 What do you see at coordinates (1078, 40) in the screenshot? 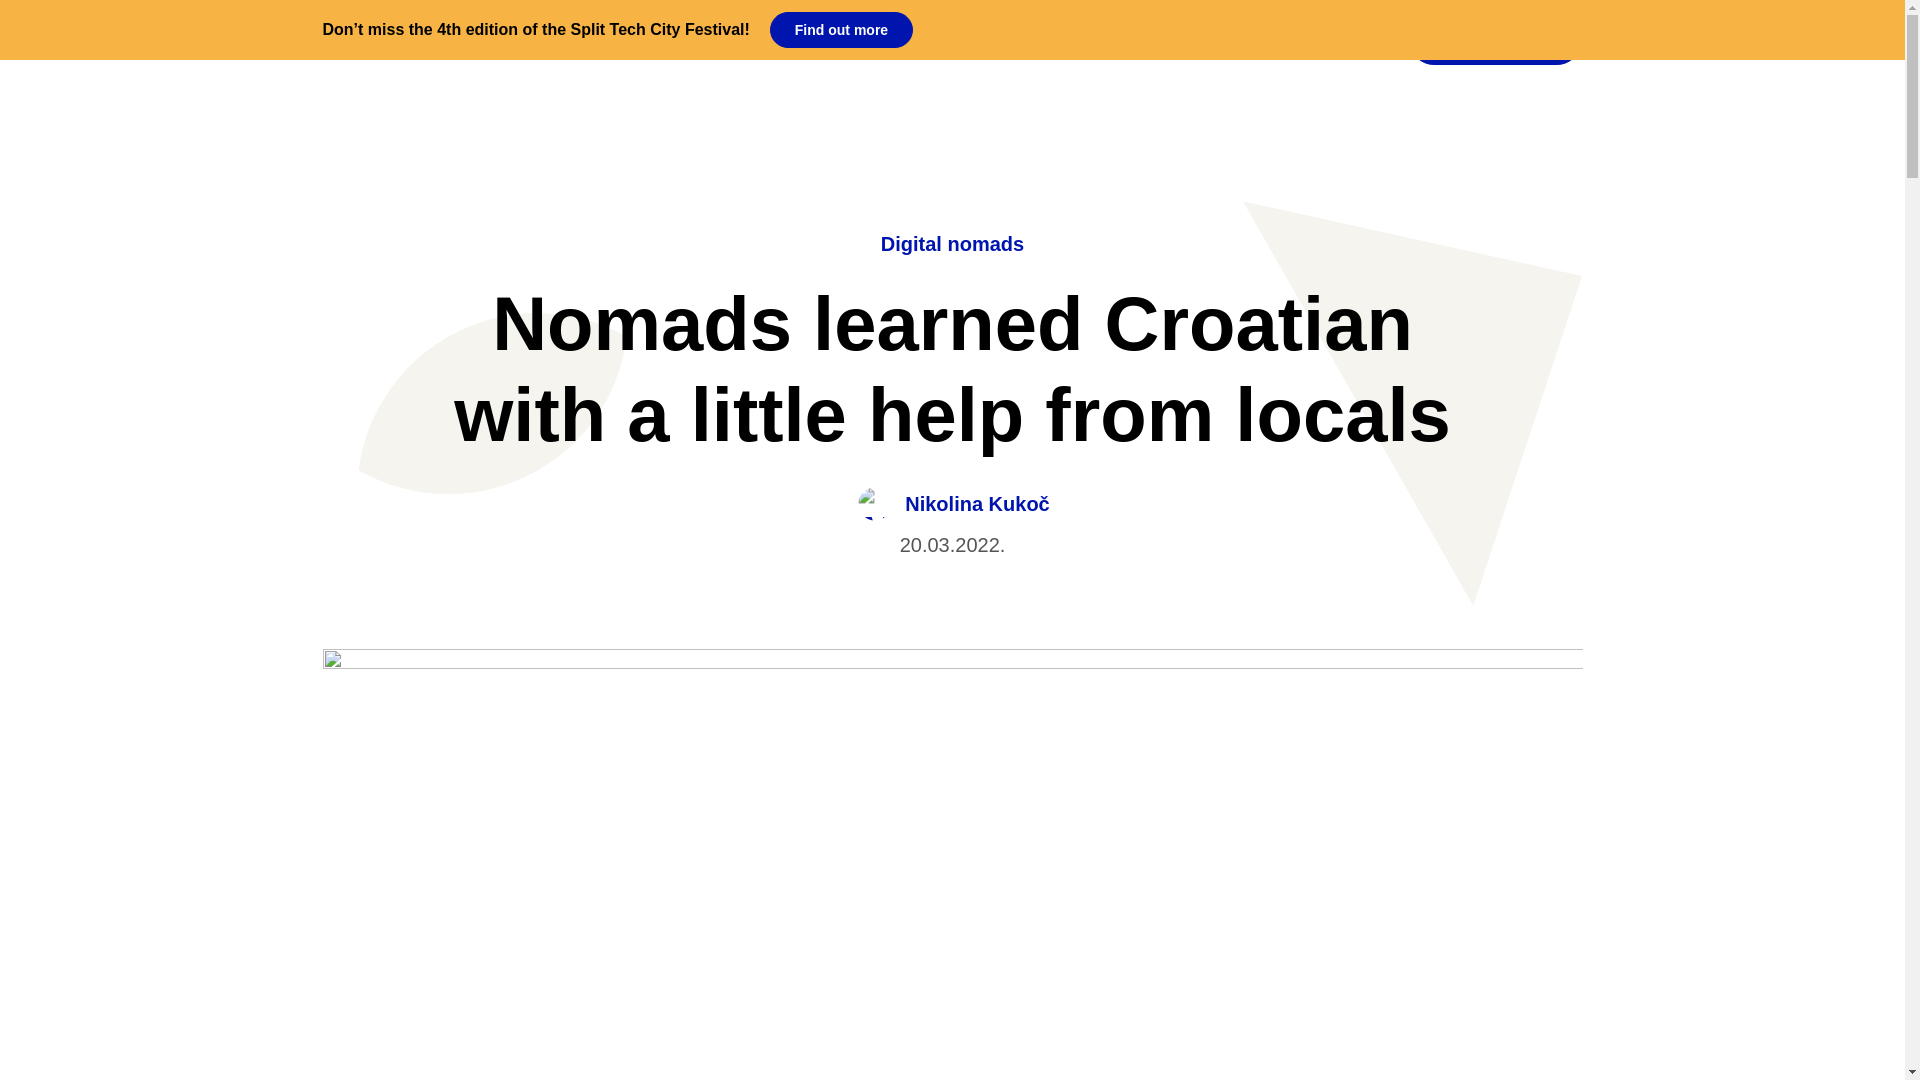
I see `Festival` at bounding box center [1078, 40].